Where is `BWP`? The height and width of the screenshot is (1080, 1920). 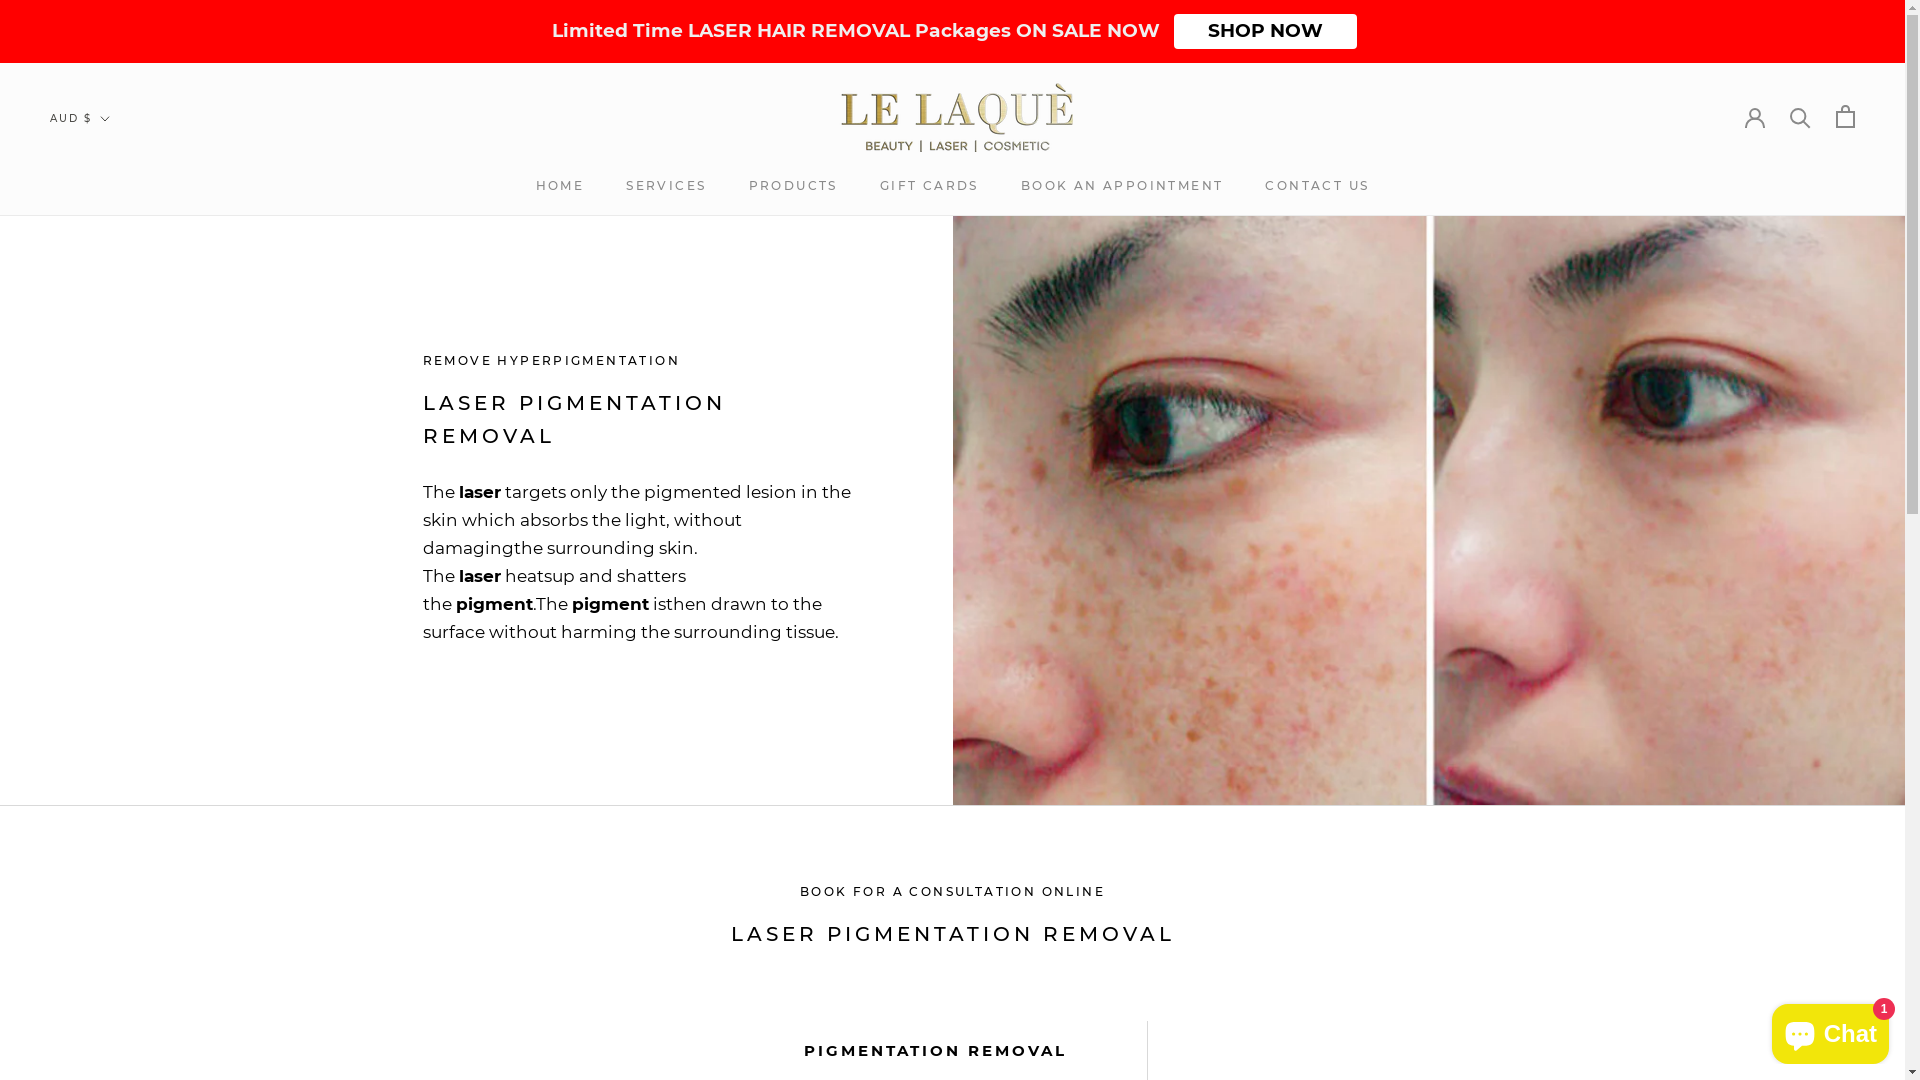
BWP is located at coordinates (114, 586).